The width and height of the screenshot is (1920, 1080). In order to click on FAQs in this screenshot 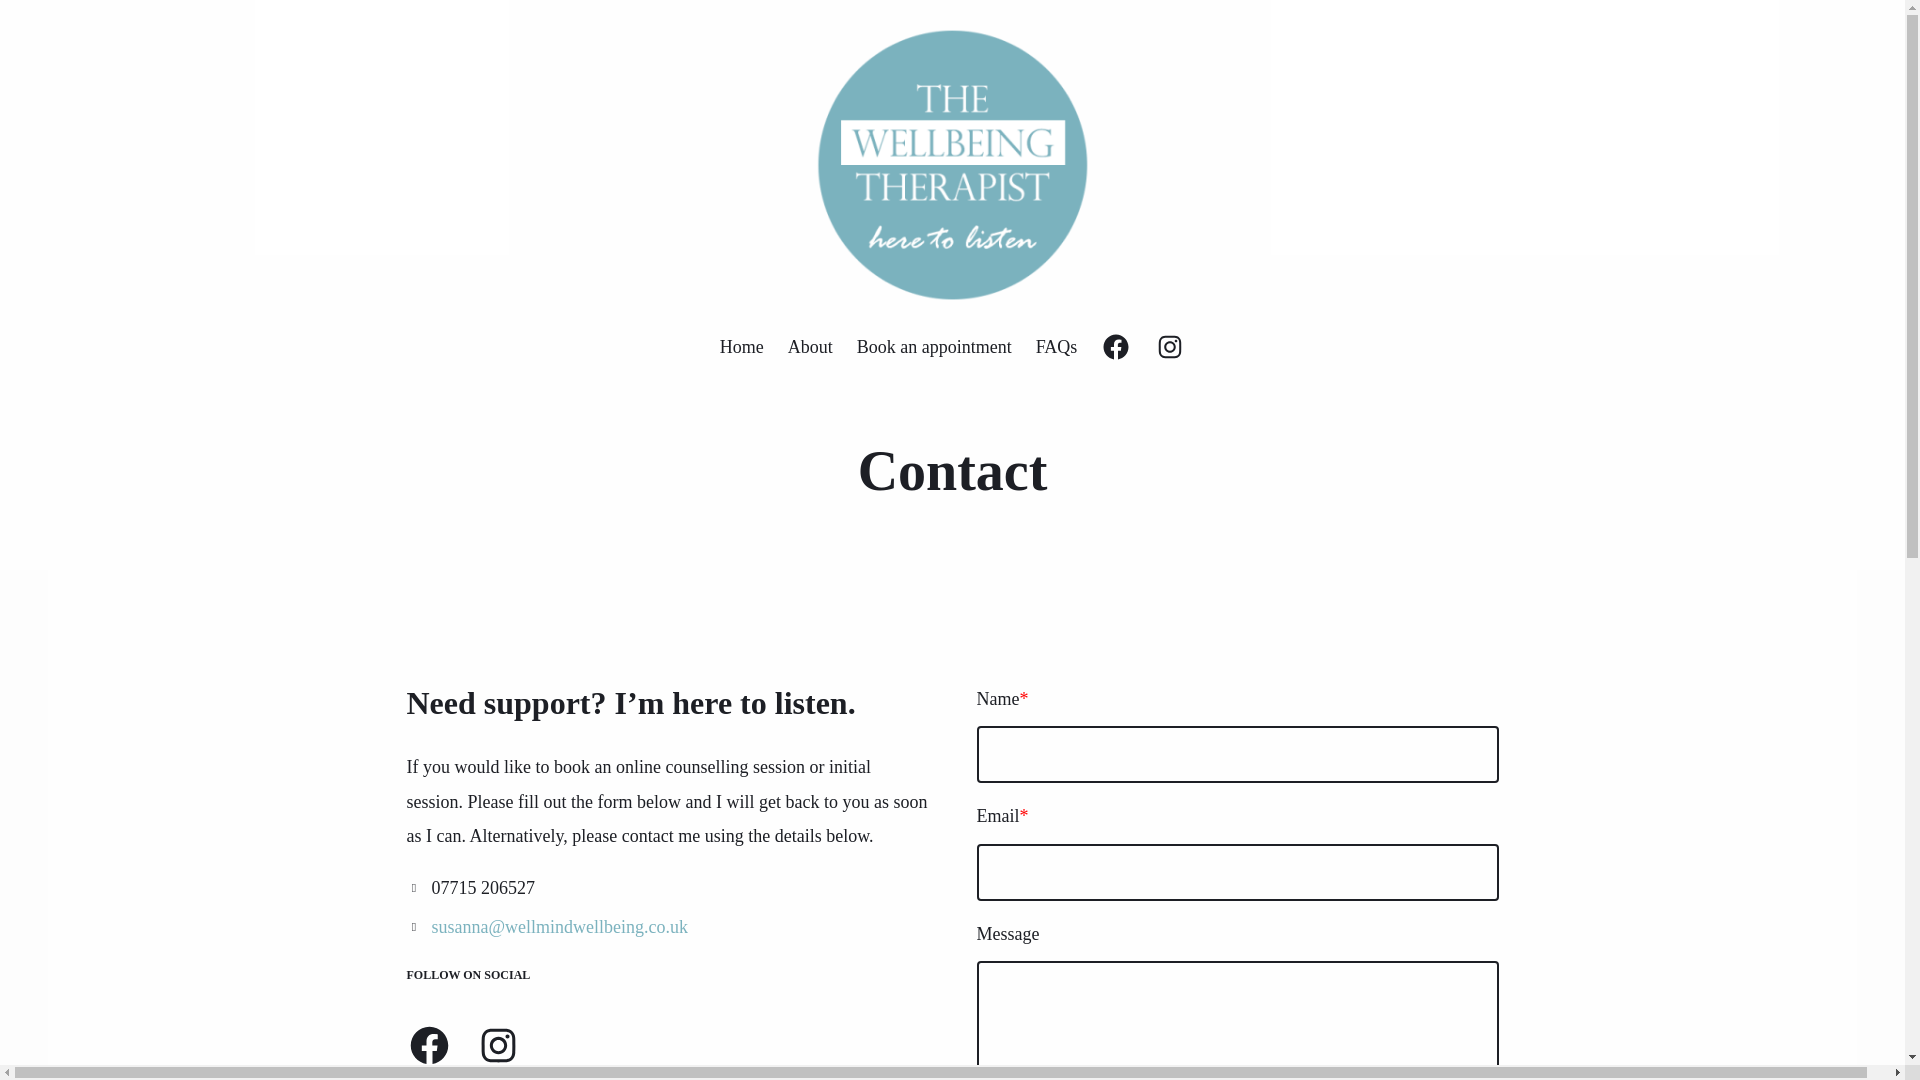, I will do `click(1056, 346)`.